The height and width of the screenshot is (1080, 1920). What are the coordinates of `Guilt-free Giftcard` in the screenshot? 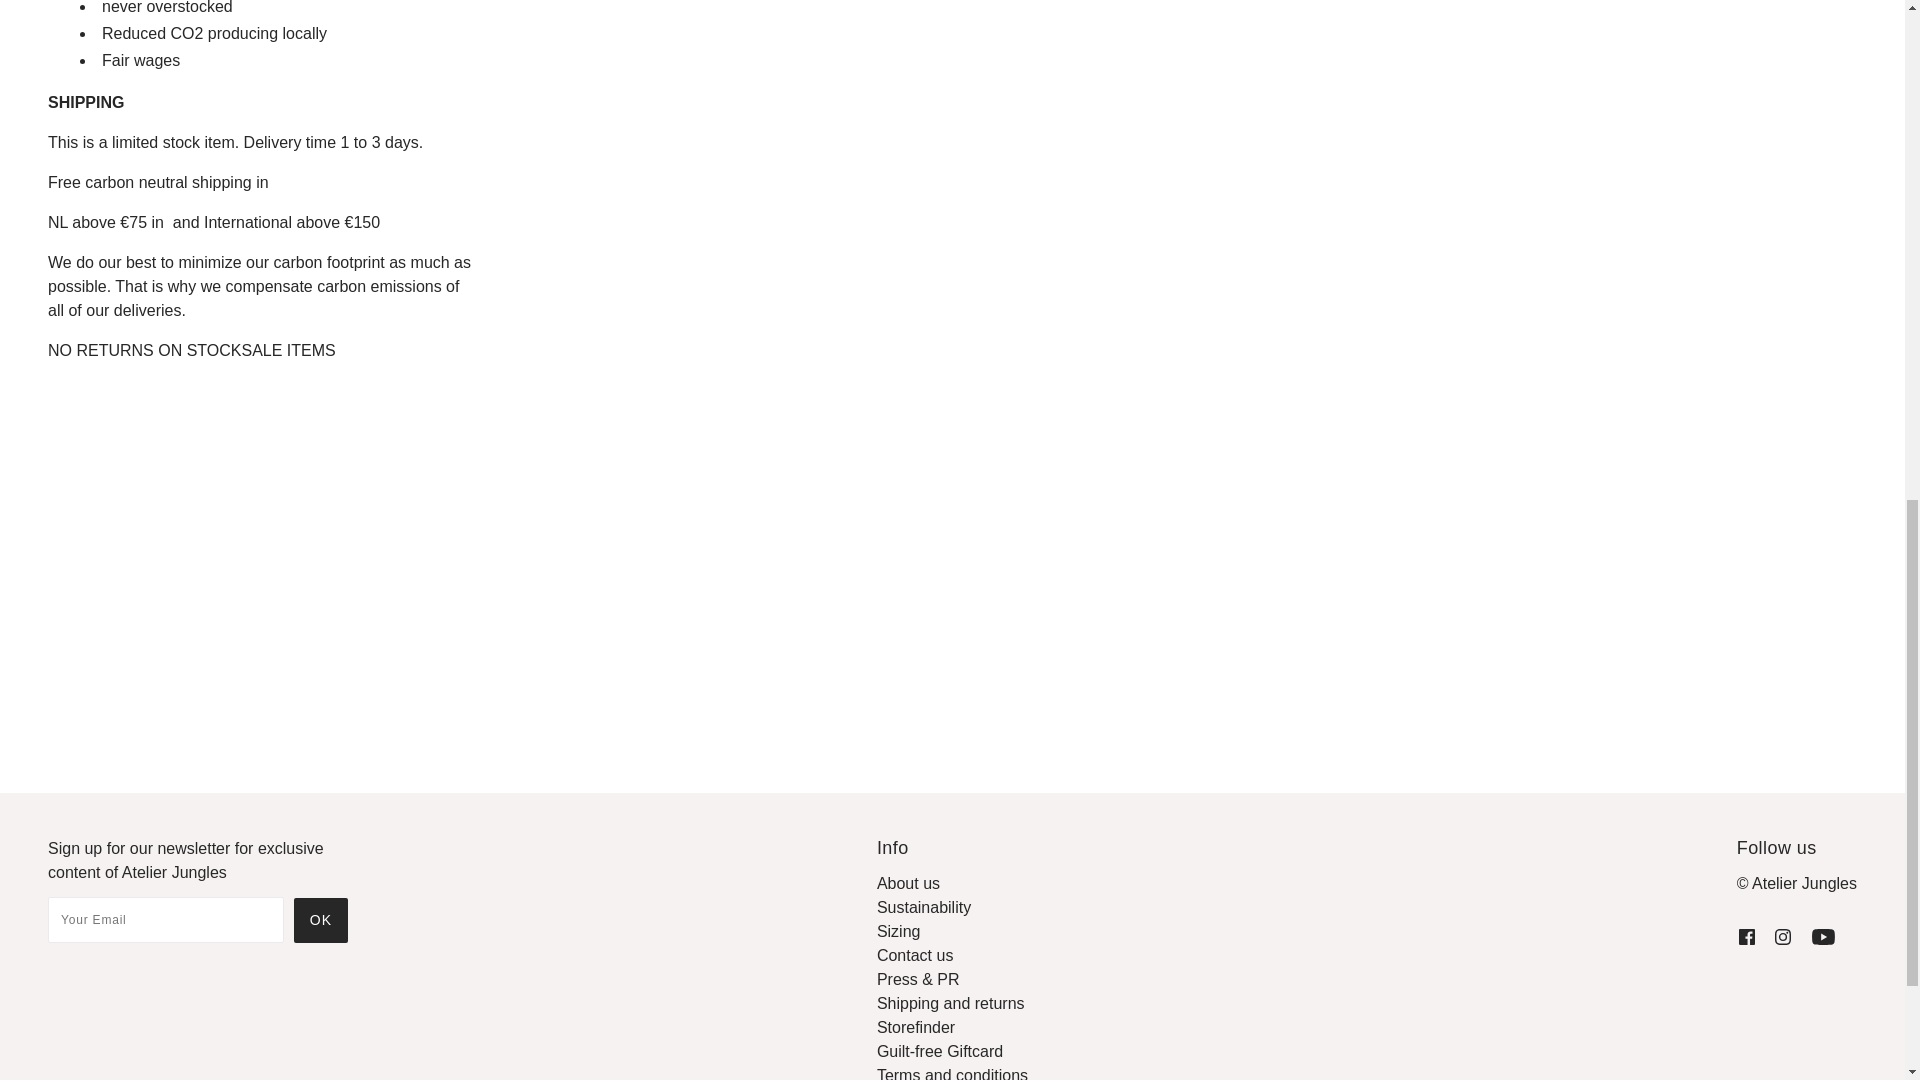 It's located at (940, 1051).